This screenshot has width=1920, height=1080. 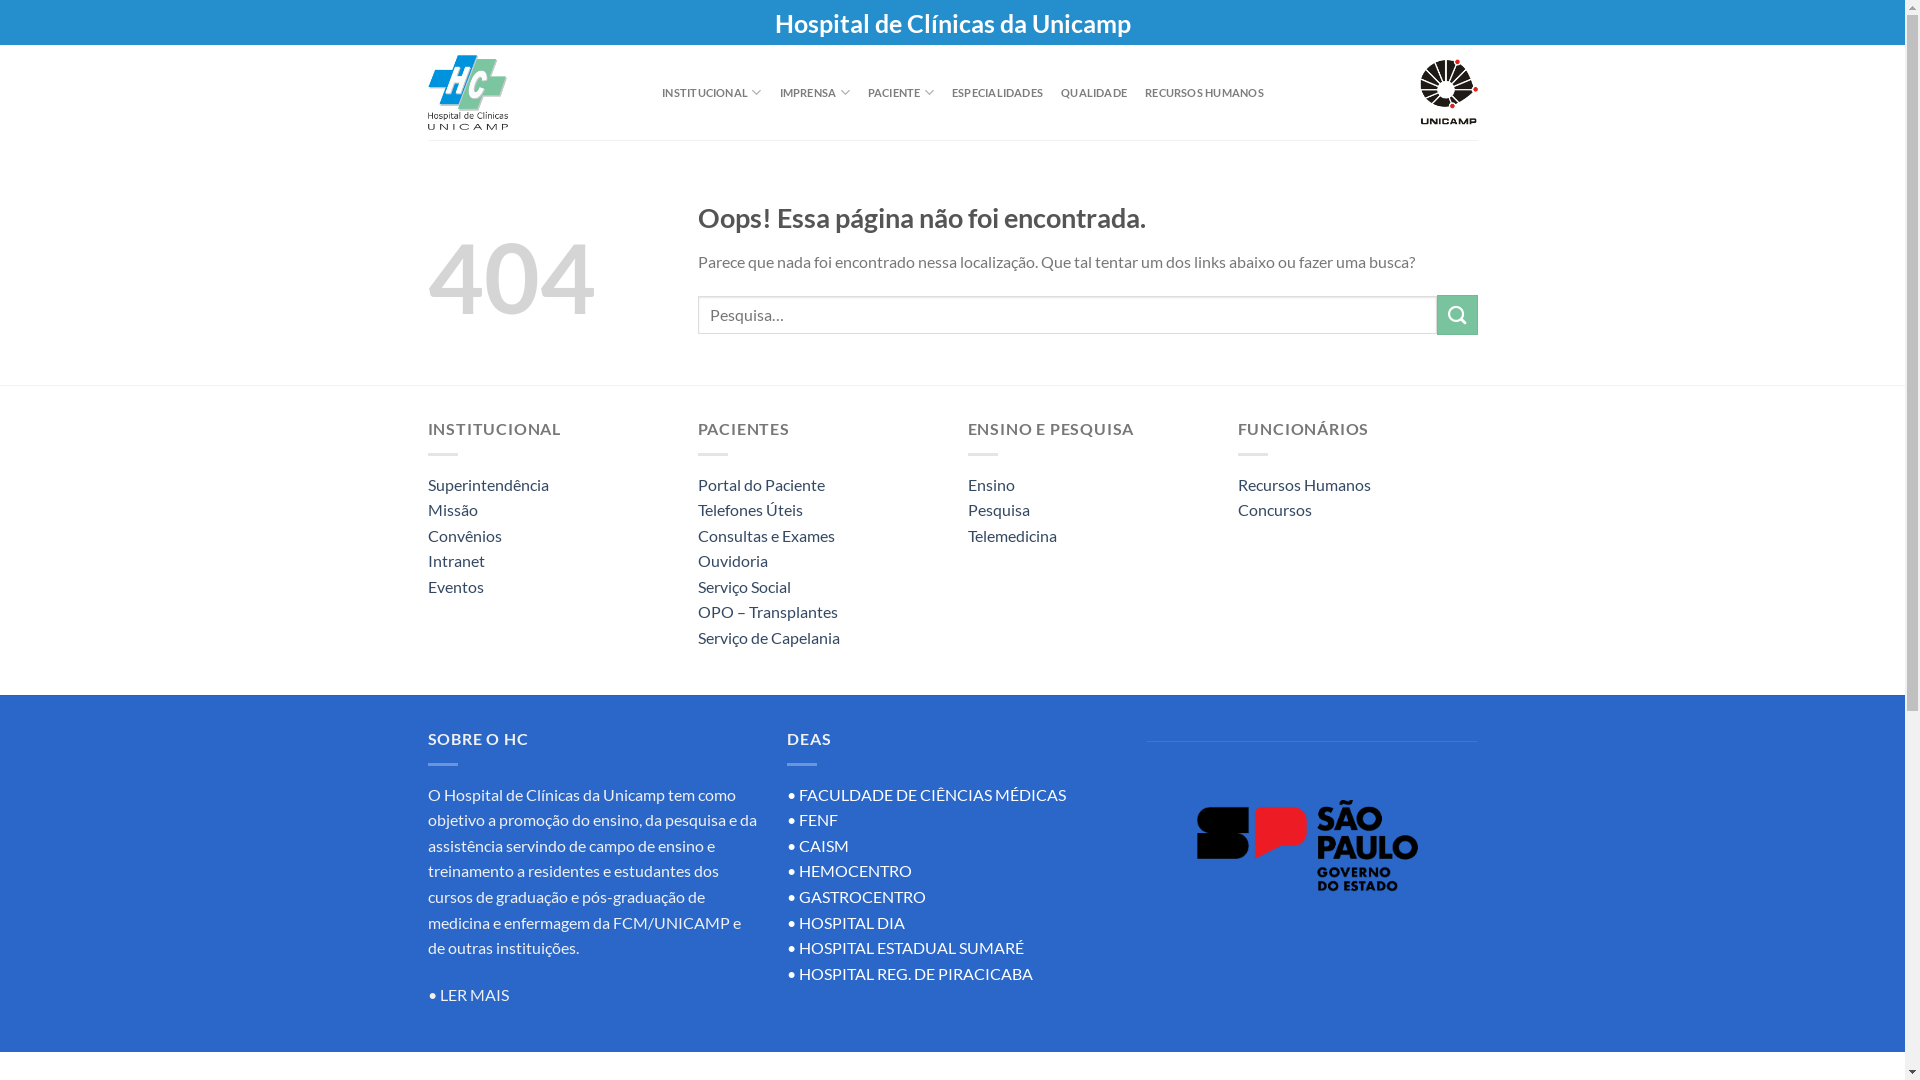 I want to click on Consultas e Exames, so click(x=766, y=536).